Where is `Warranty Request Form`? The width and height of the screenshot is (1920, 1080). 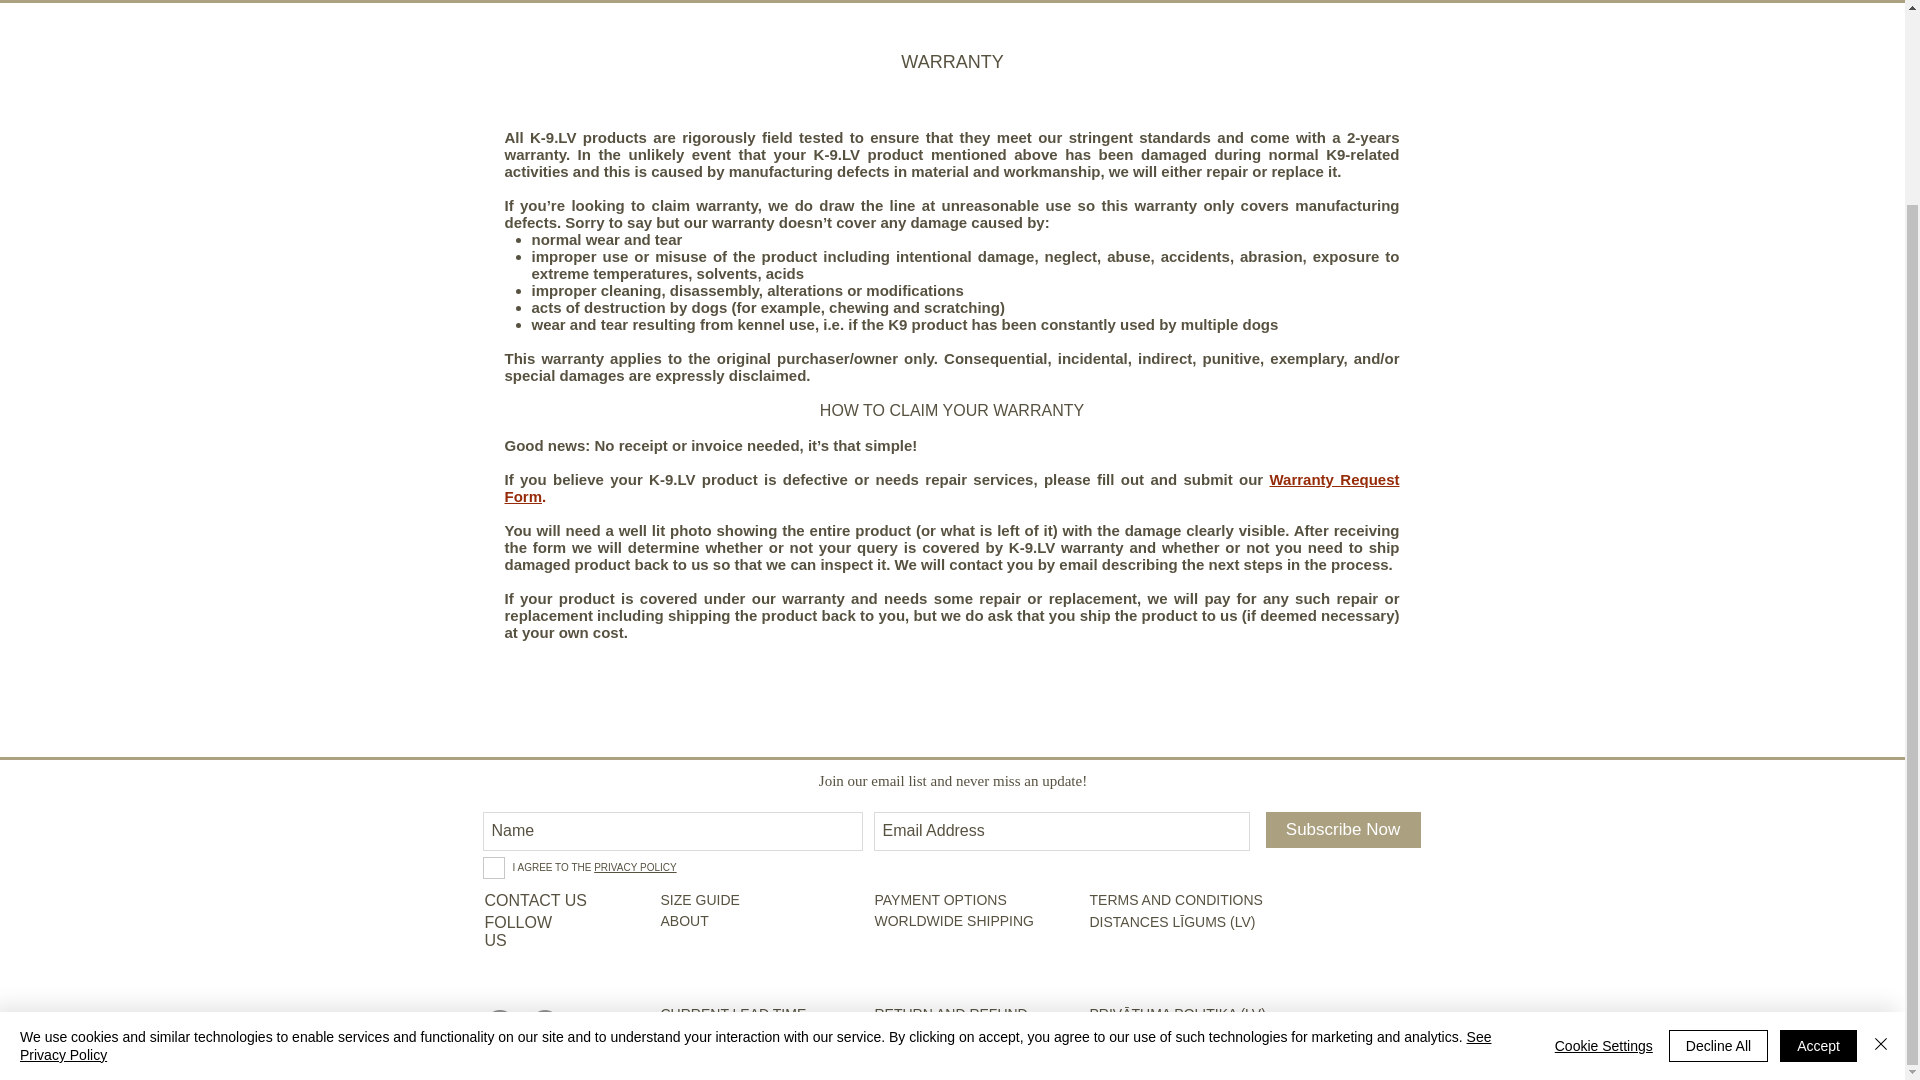 Warranty Request Form is located at coordinates (951, 488).